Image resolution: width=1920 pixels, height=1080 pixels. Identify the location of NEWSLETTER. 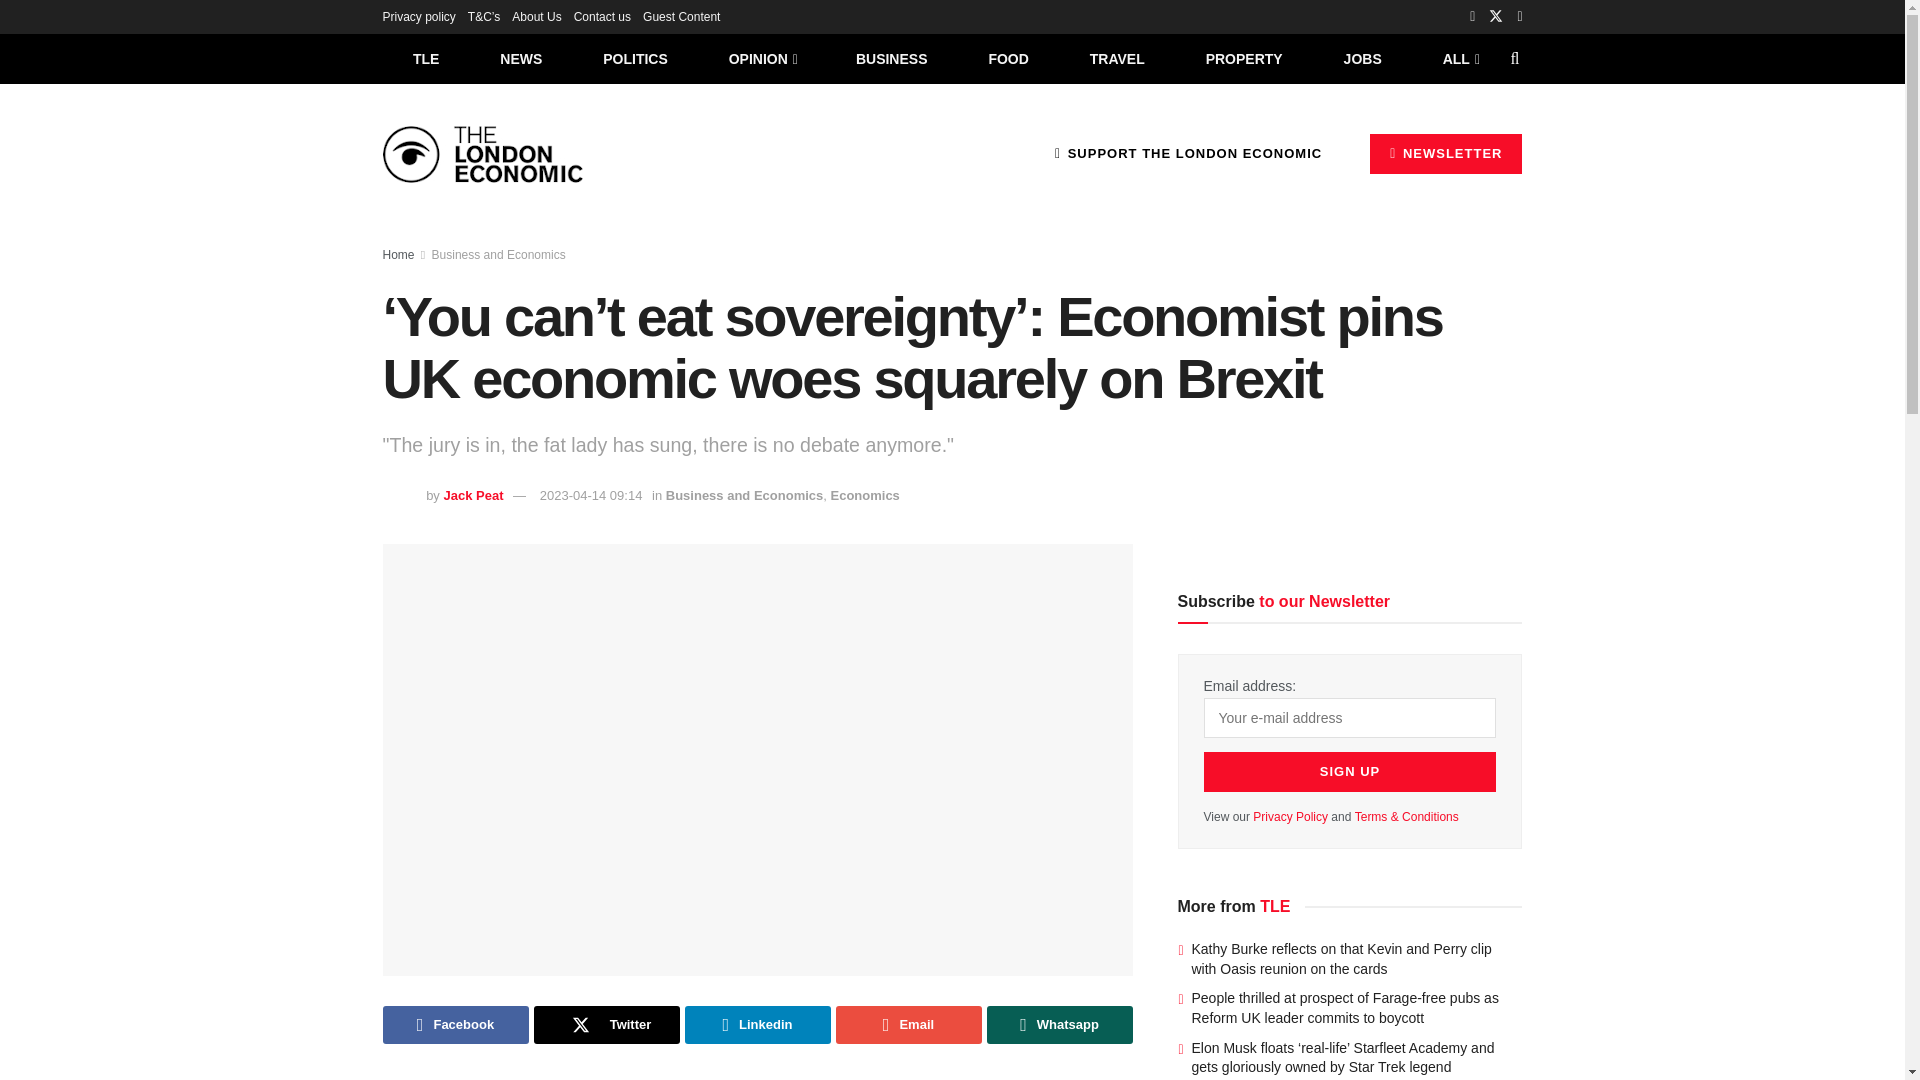
(1446, 153).